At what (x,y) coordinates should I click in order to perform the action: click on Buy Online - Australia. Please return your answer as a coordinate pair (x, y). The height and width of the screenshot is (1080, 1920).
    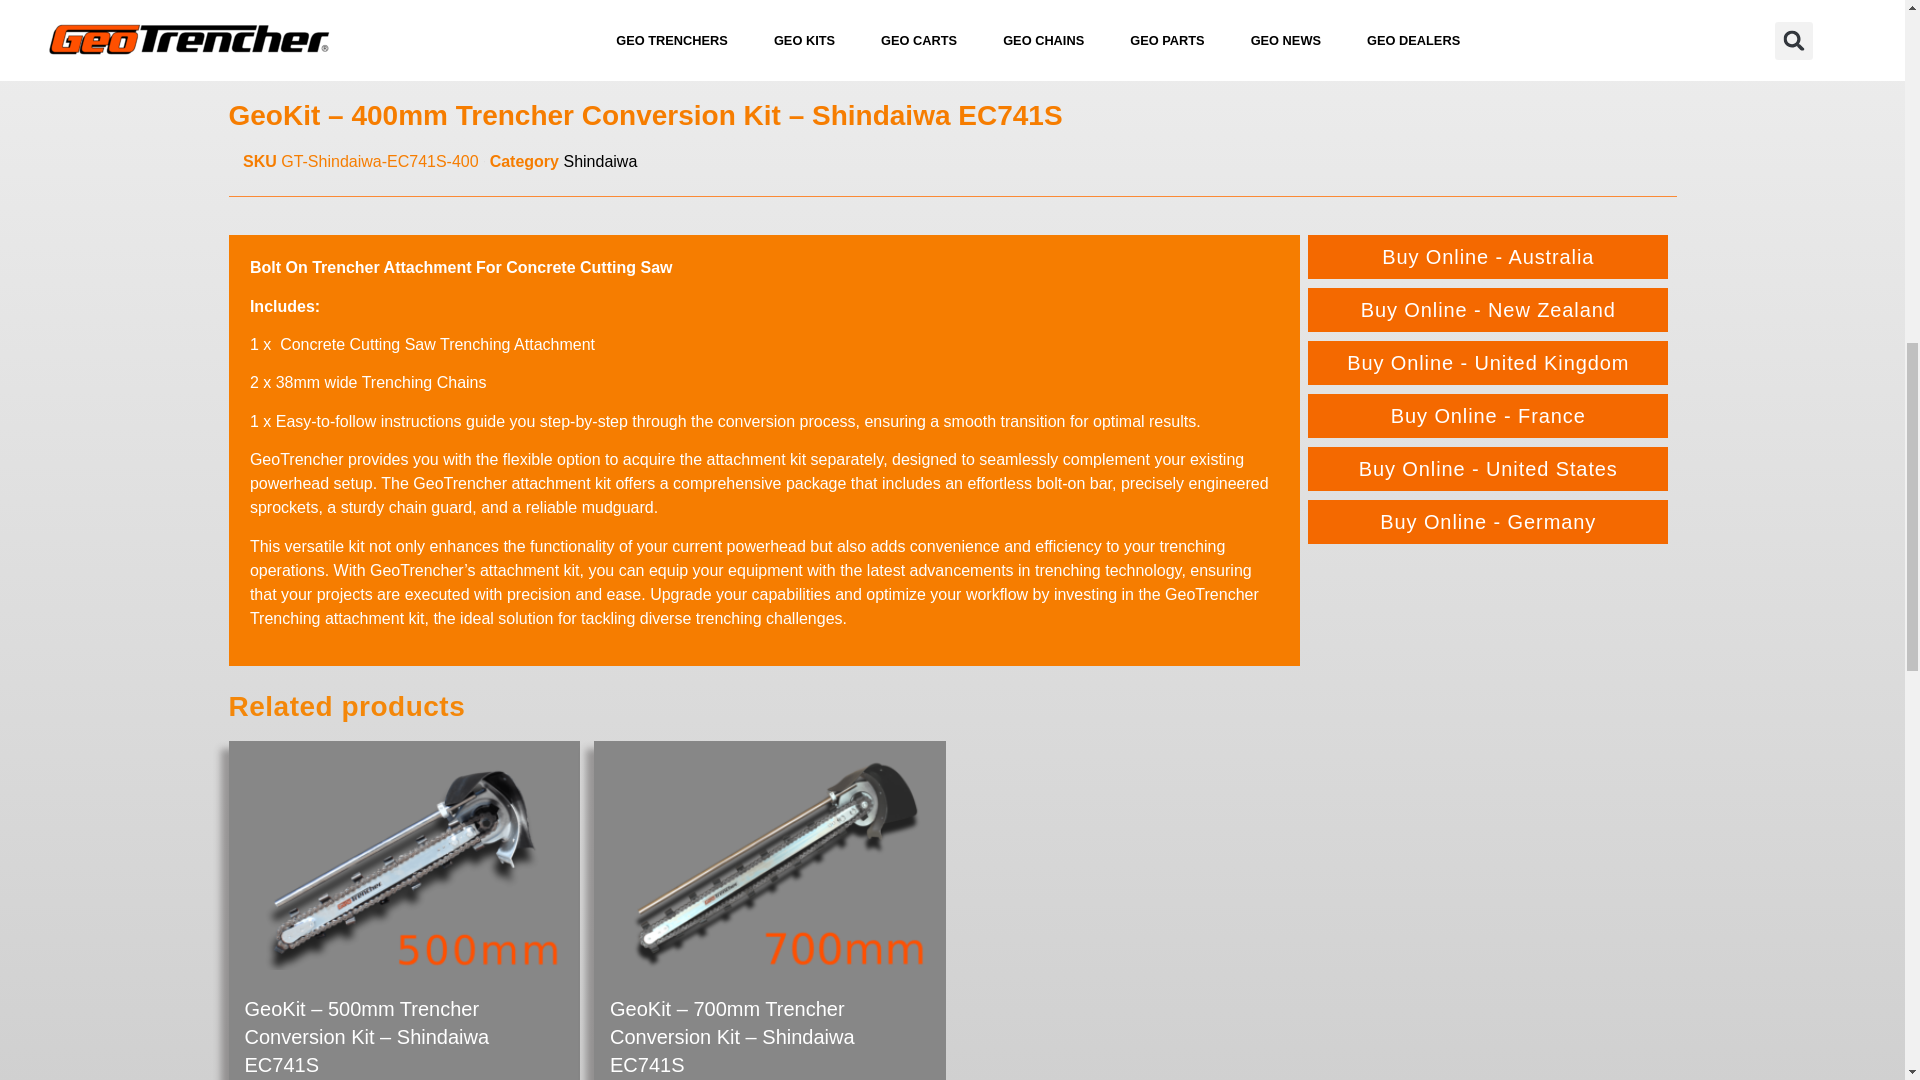
    Looking at the image, I should click on (1488, 256).